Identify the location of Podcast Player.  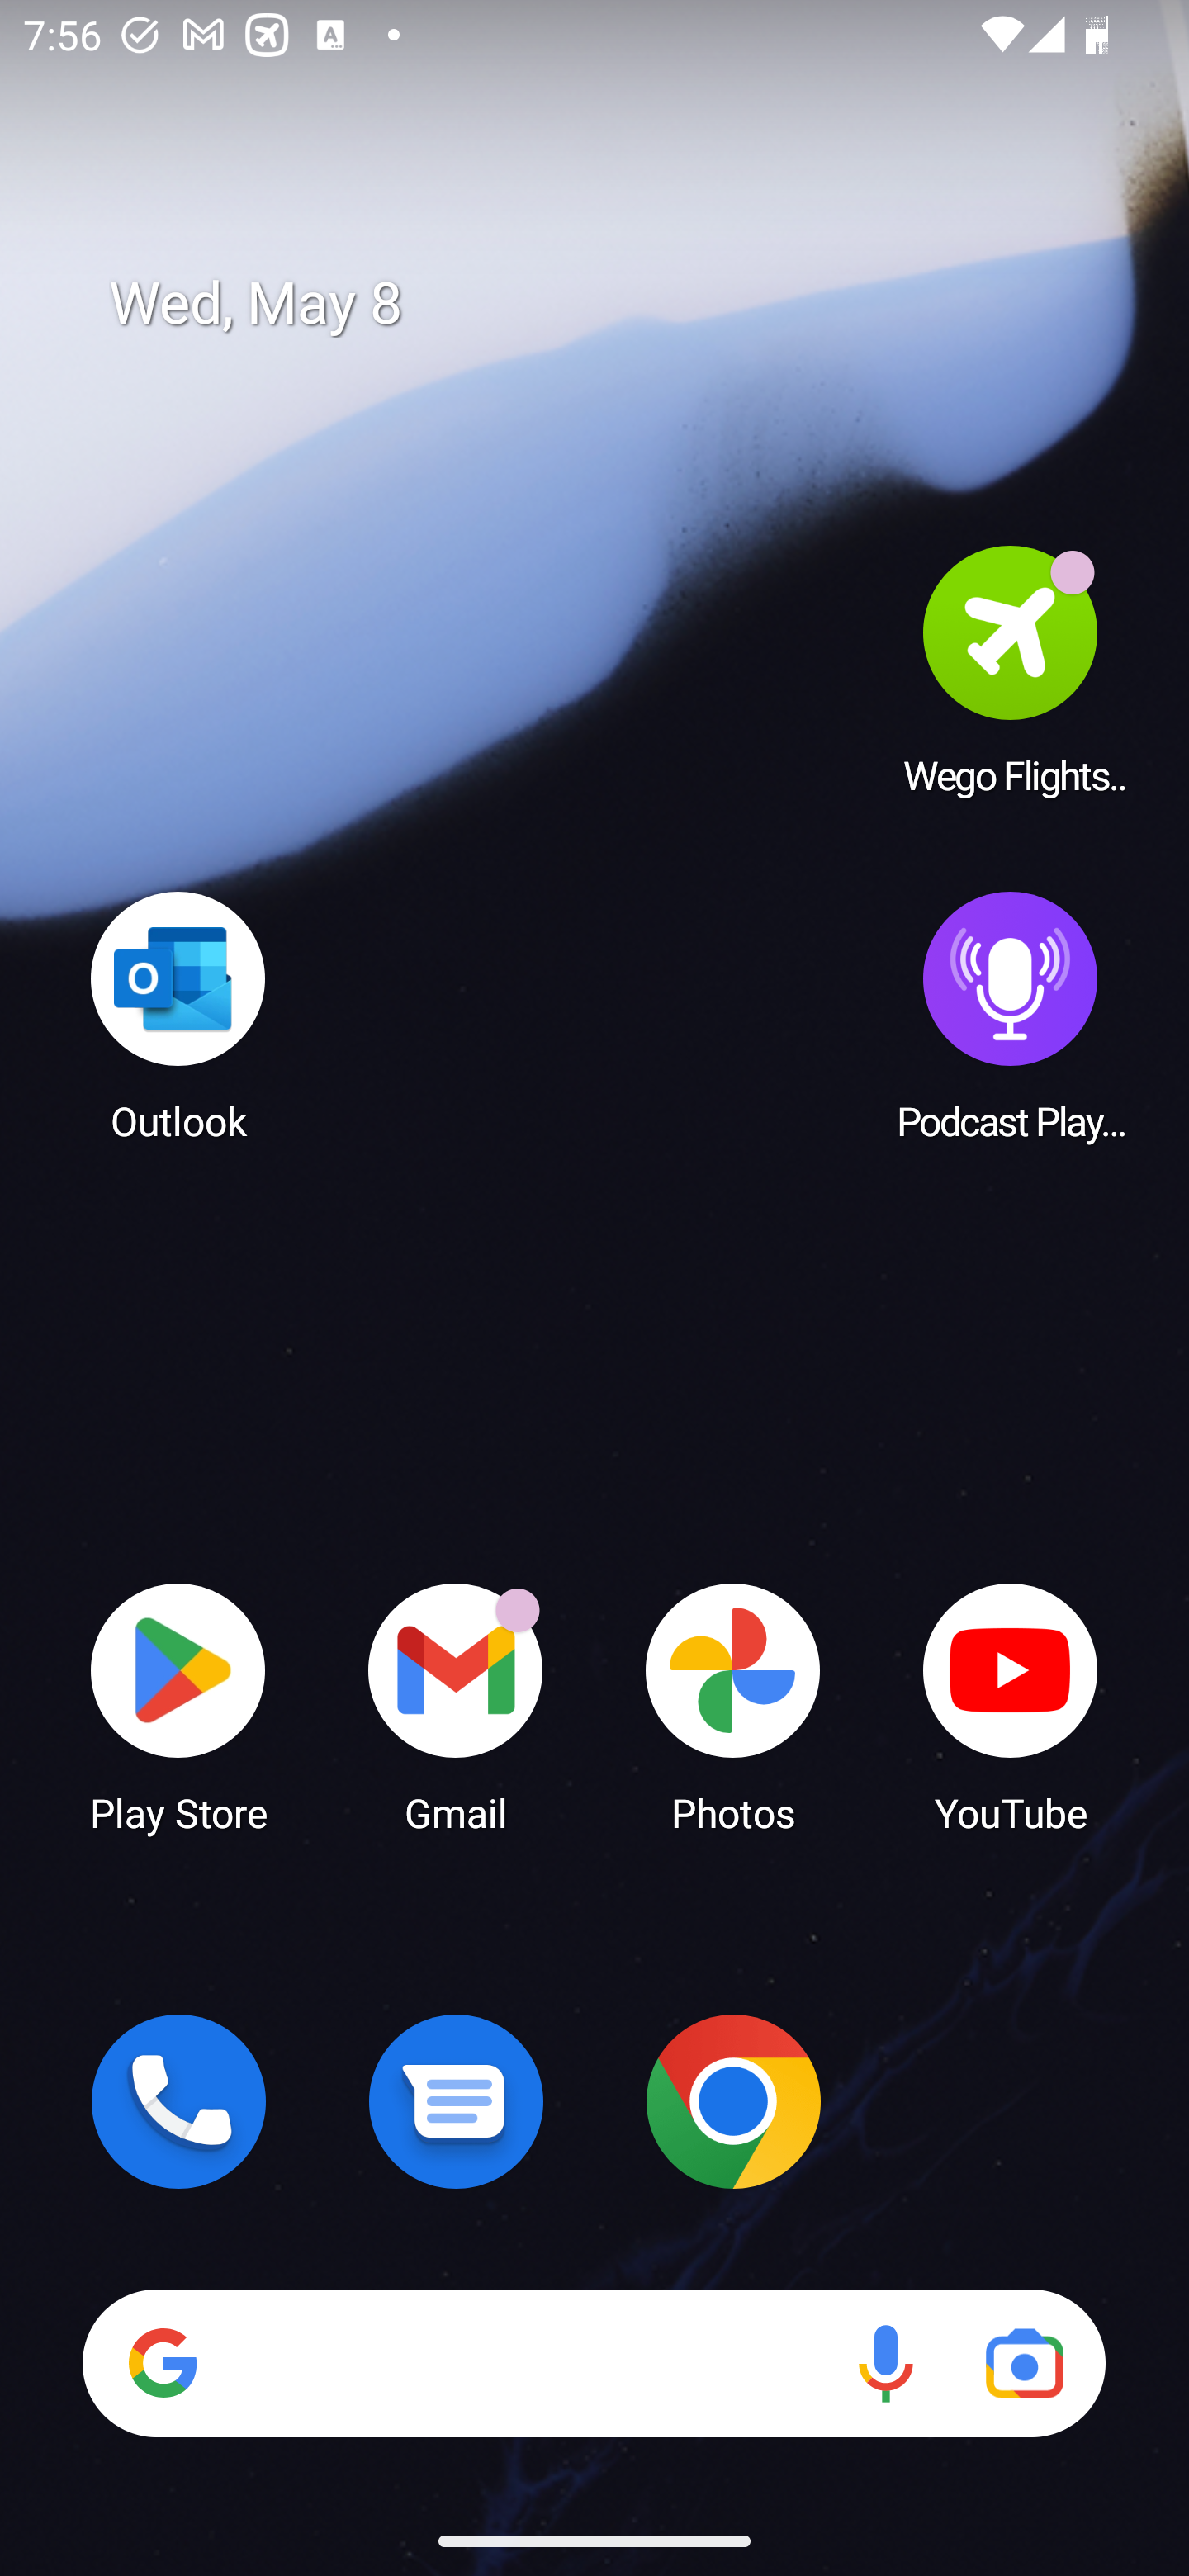
(1011, 1015).